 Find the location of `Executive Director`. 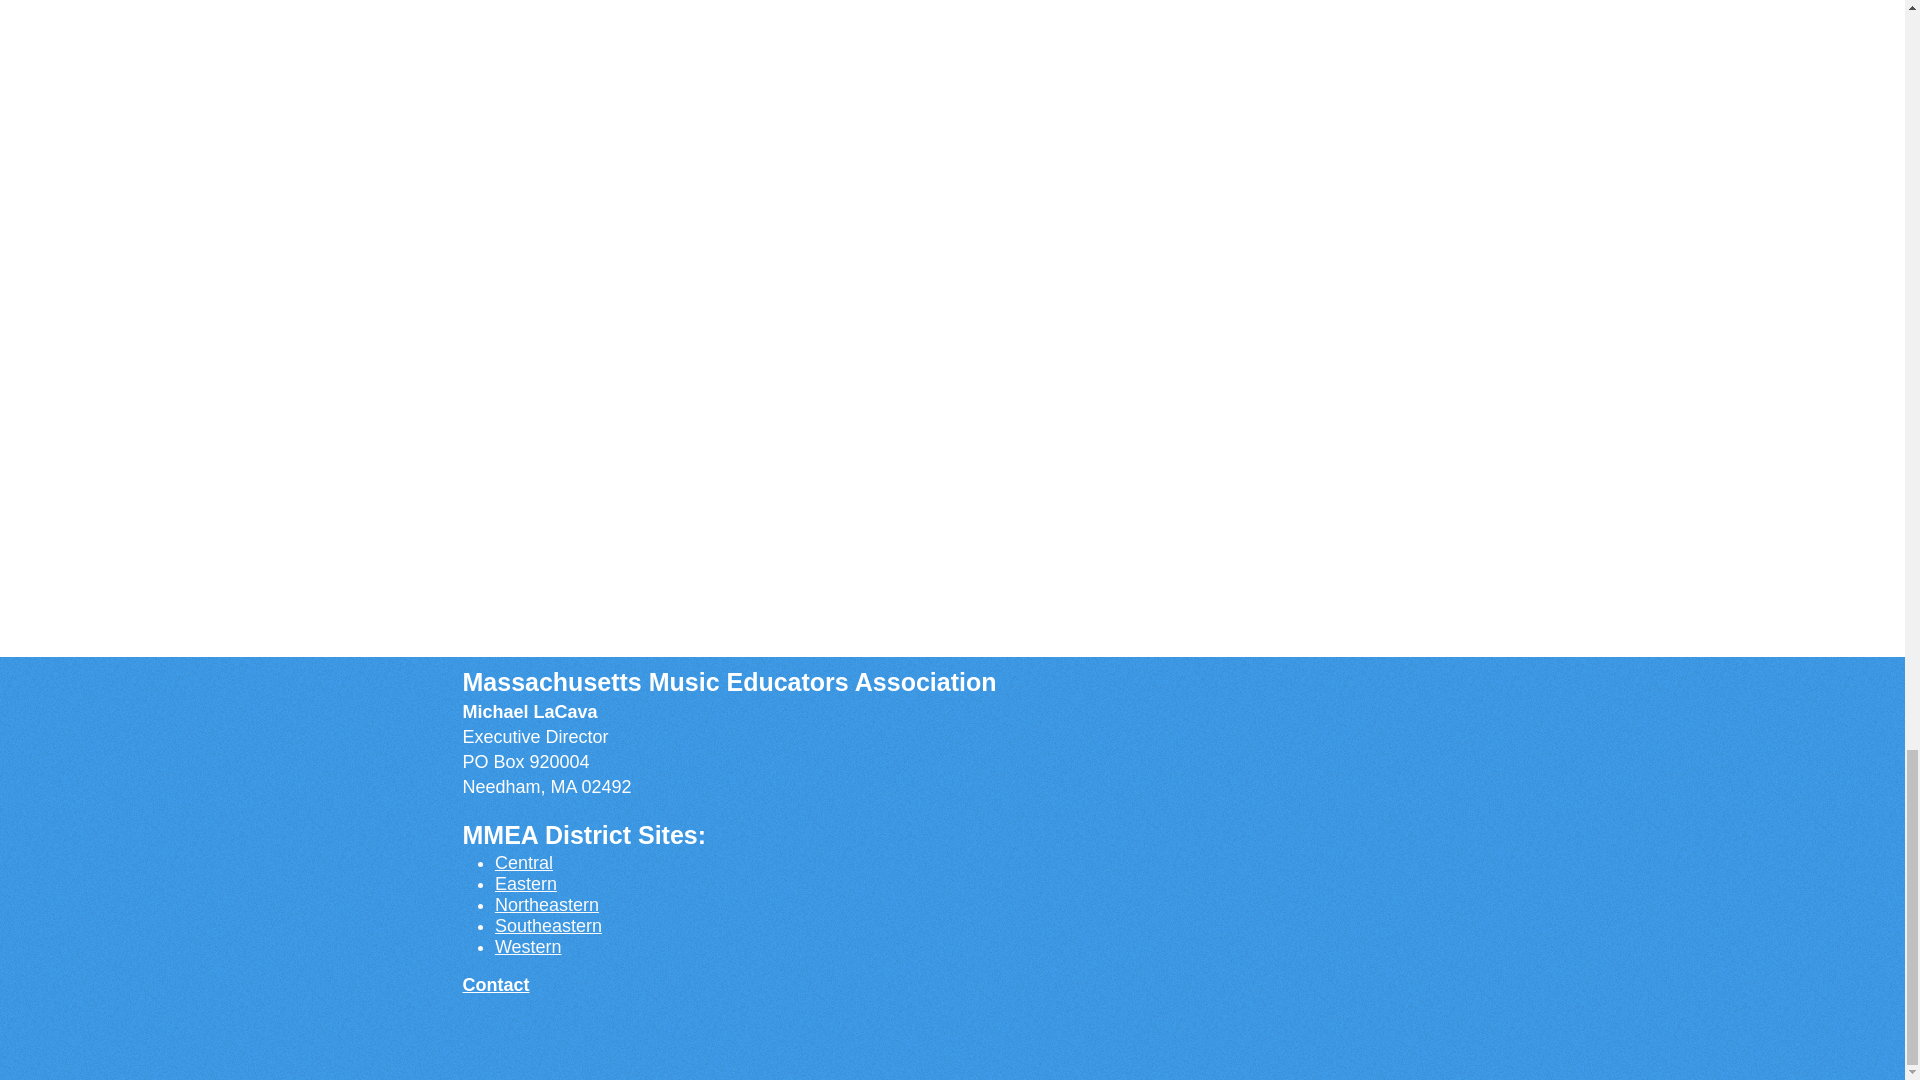

Executive Director is located at coordinates (535, 736).